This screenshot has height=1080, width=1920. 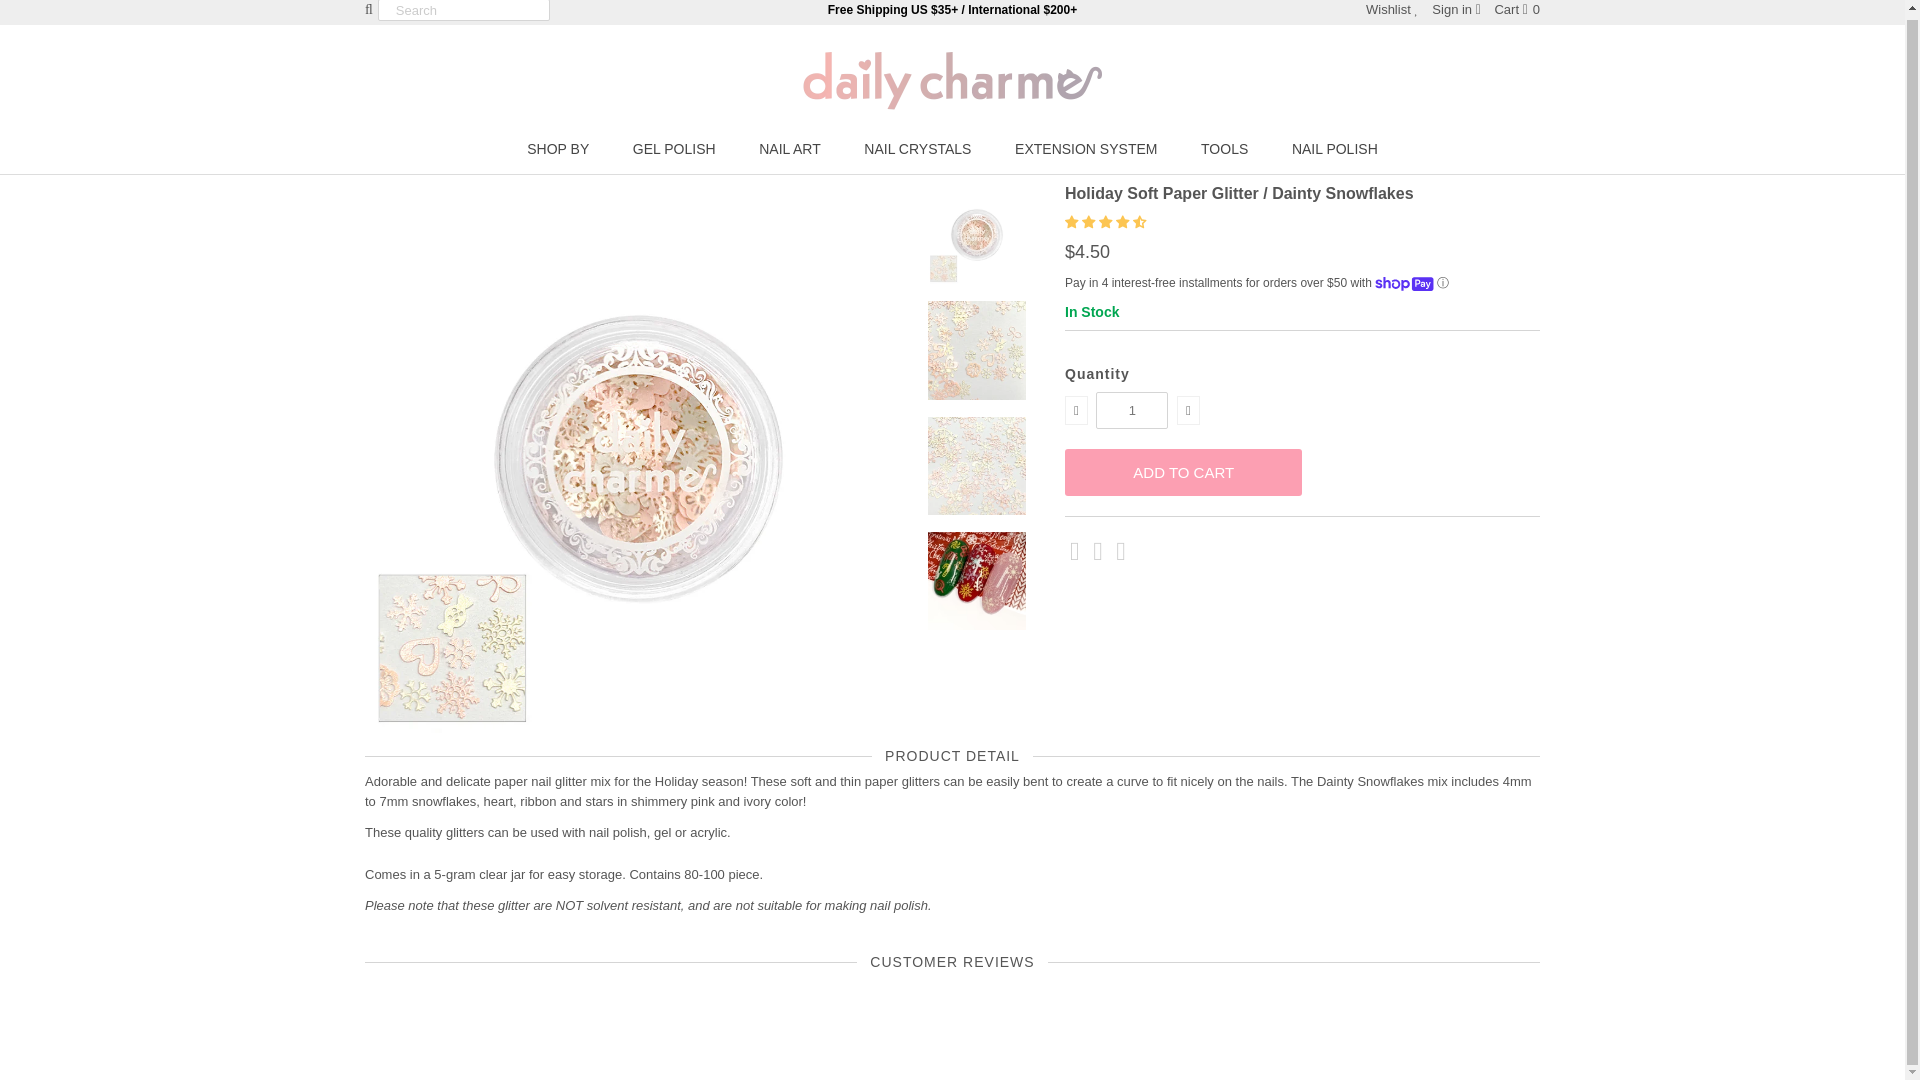 I want to click on Sign in, so click(x=1456, y=10).